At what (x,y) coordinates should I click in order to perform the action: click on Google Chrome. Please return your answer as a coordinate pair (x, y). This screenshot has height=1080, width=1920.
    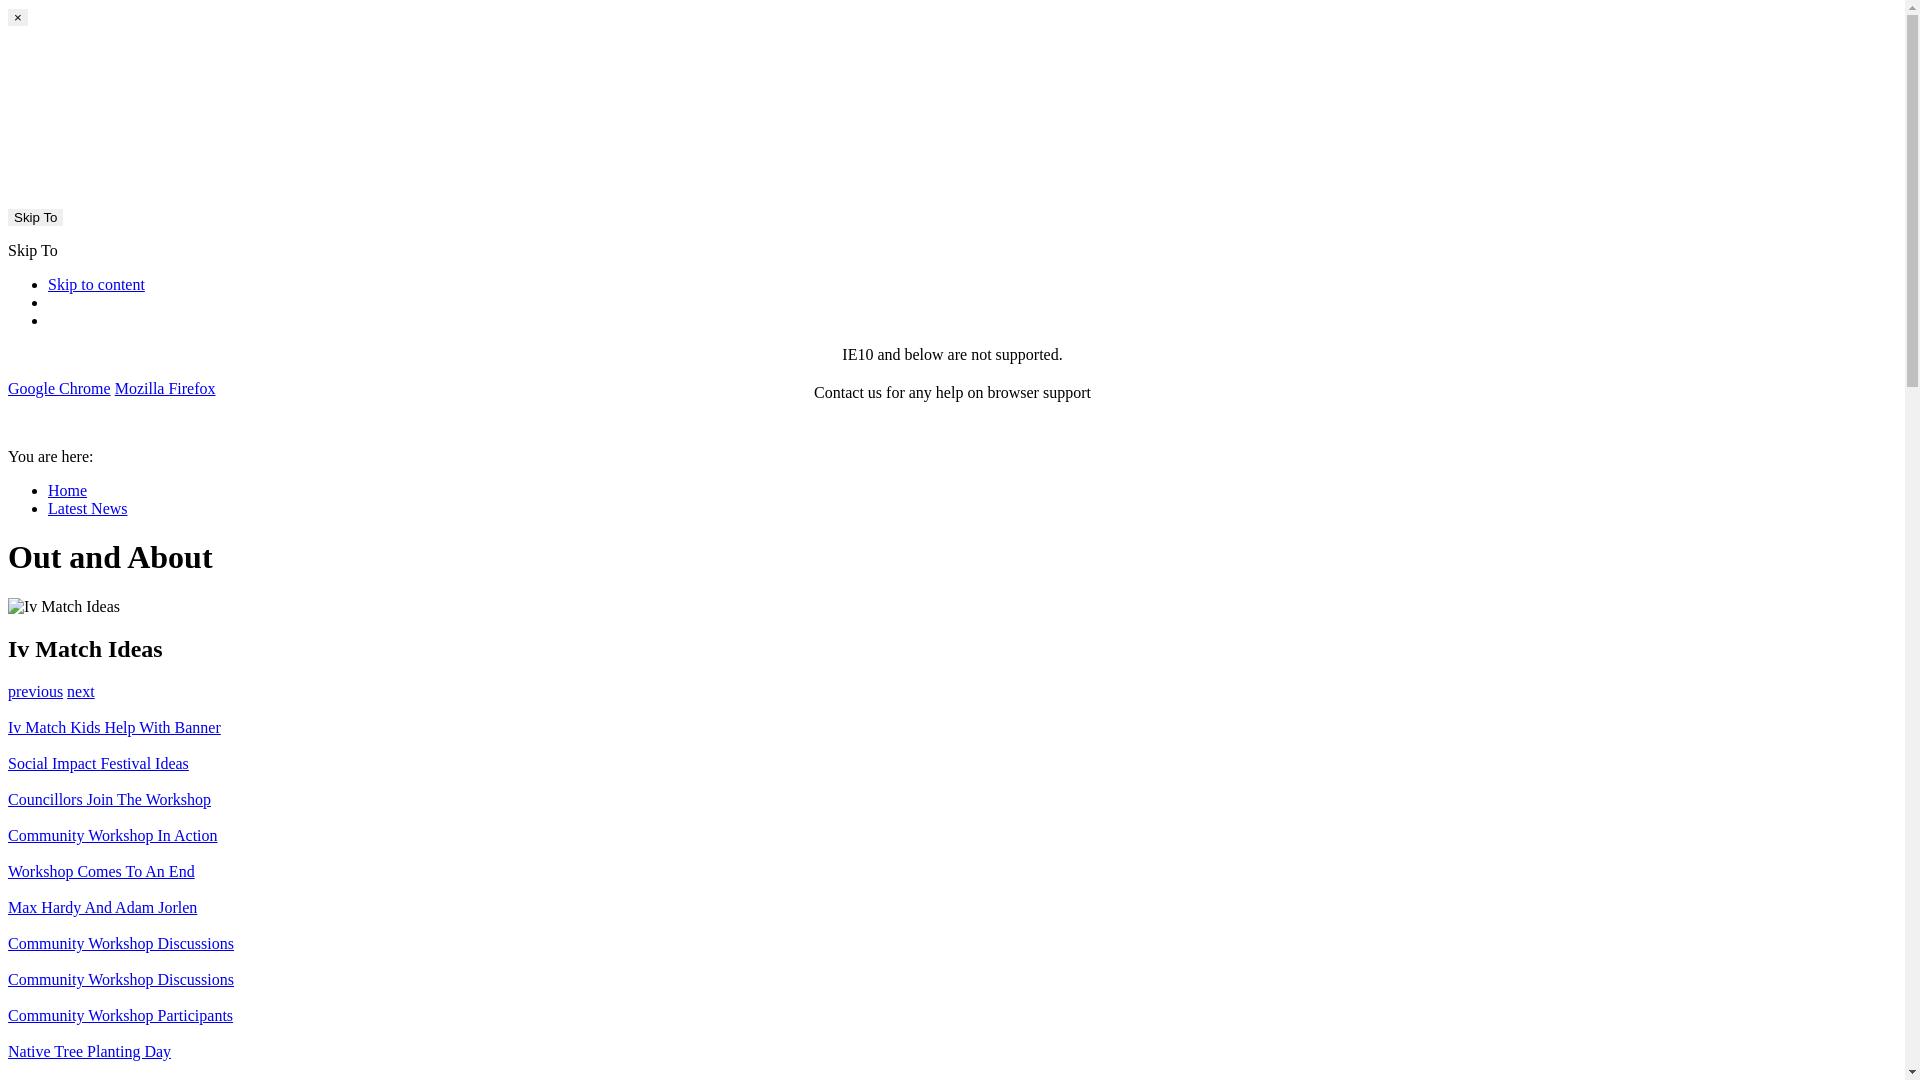
    Looking at the image, I should click on (60, 388).